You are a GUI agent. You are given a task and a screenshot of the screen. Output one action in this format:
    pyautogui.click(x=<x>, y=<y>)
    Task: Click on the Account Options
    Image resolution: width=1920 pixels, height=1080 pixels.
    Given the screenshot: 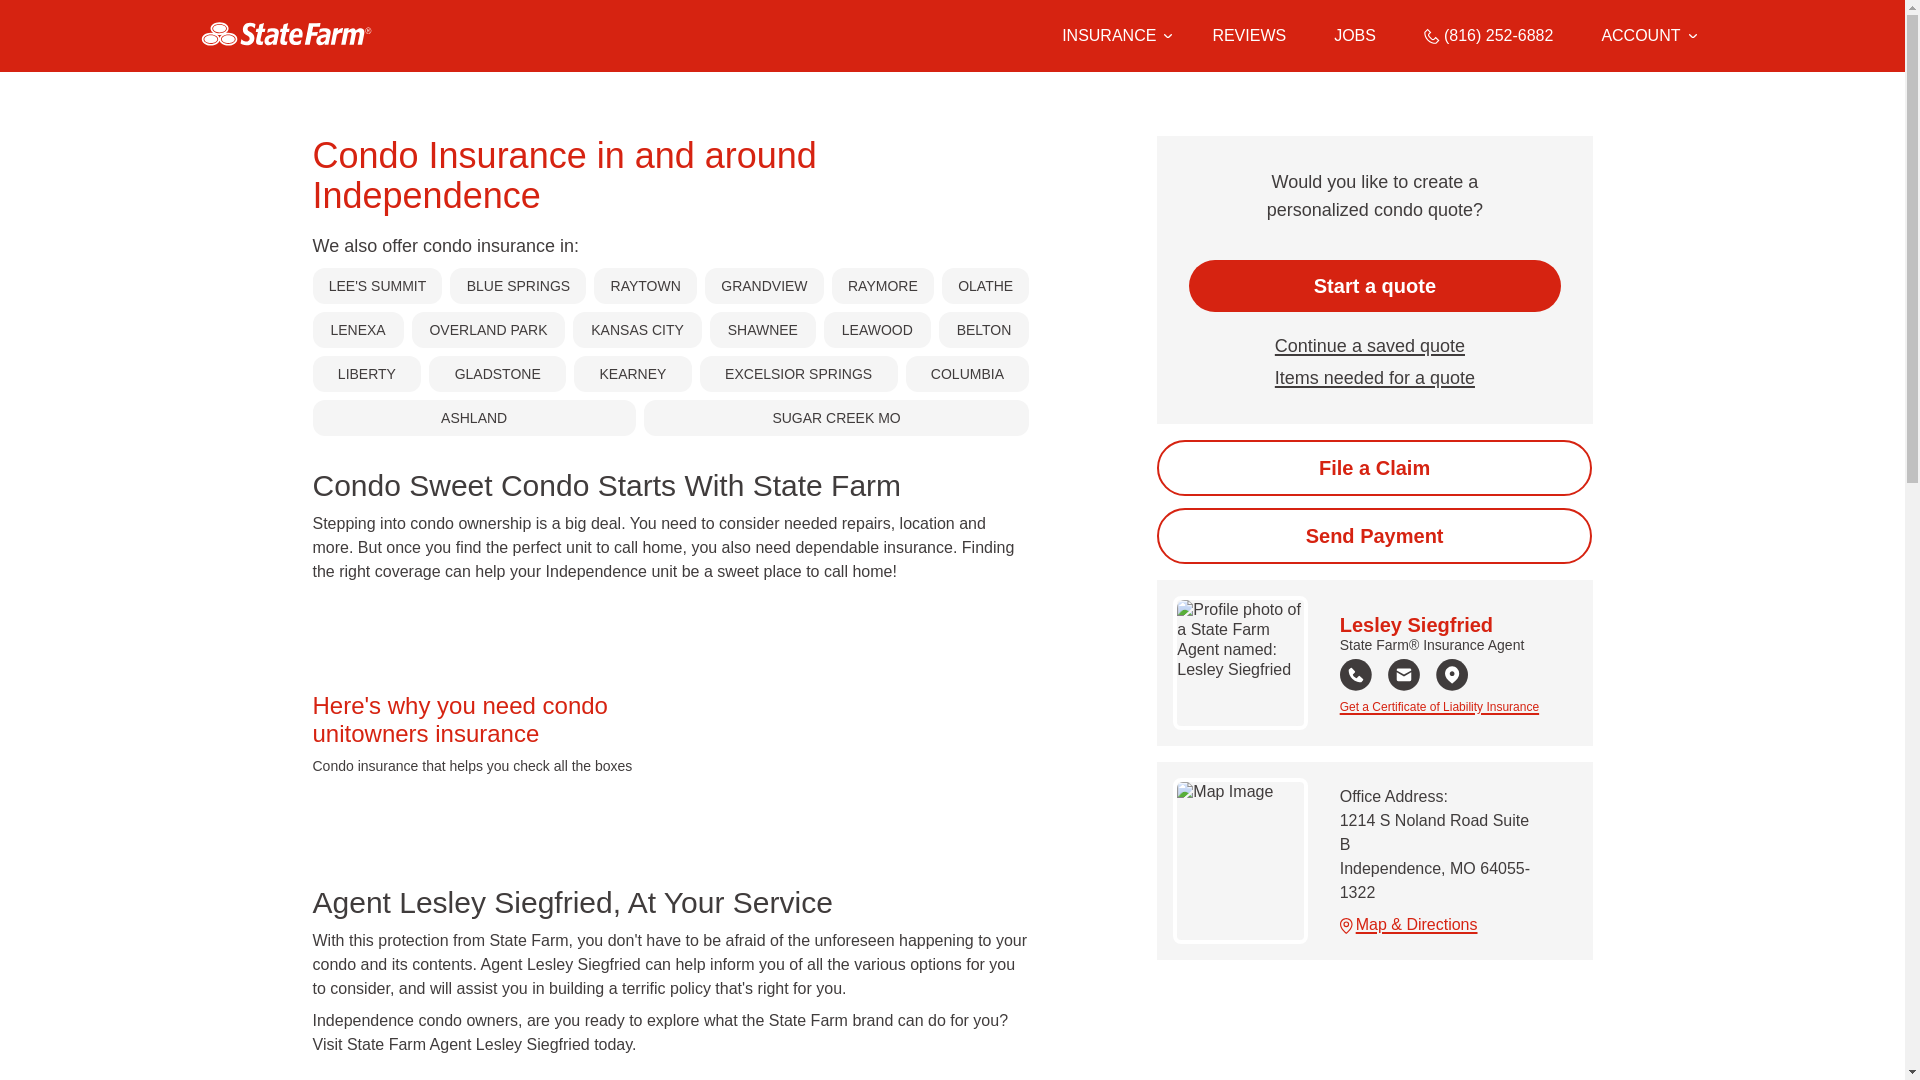 What is the action you would take?
    pyautogui.click(x=1648, y=36)
    